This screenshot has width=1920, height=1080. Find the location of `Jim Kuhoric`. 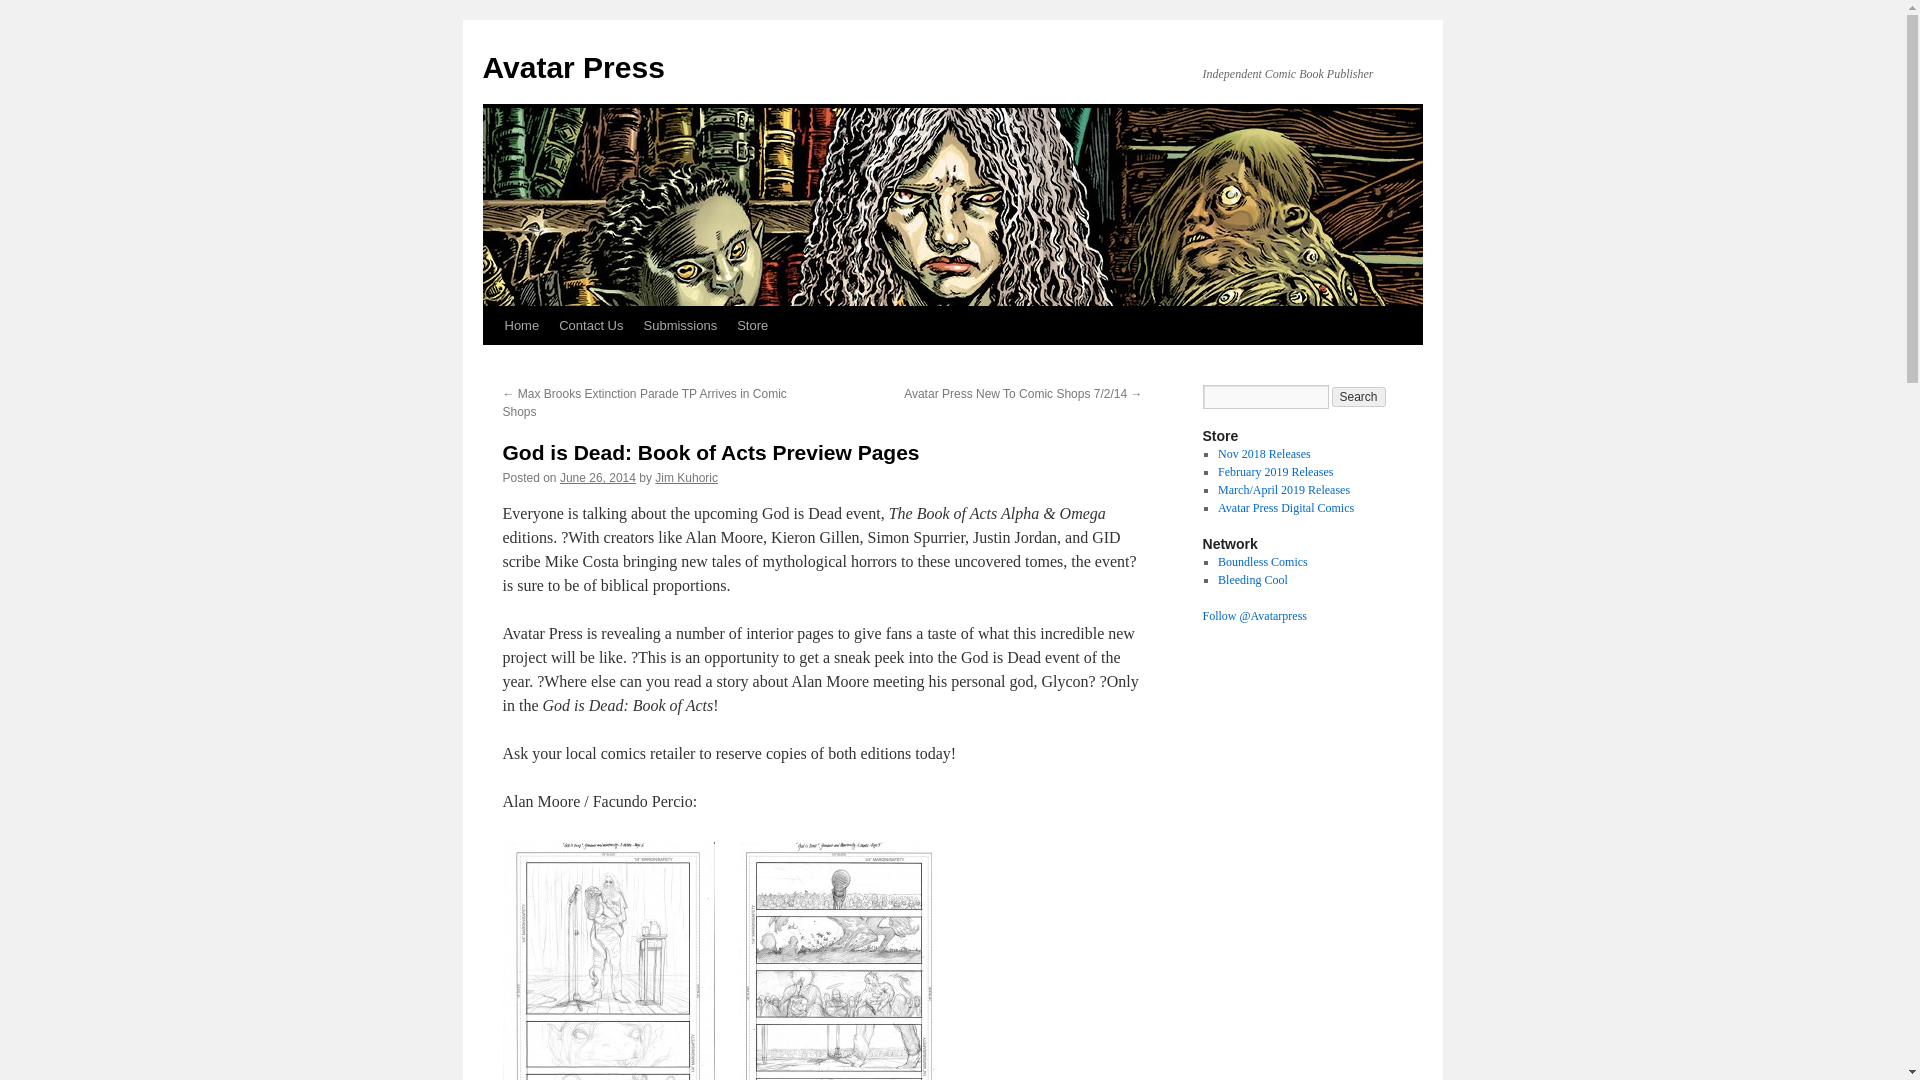

Jim Kuhoric is located at coordinates (686, 477).